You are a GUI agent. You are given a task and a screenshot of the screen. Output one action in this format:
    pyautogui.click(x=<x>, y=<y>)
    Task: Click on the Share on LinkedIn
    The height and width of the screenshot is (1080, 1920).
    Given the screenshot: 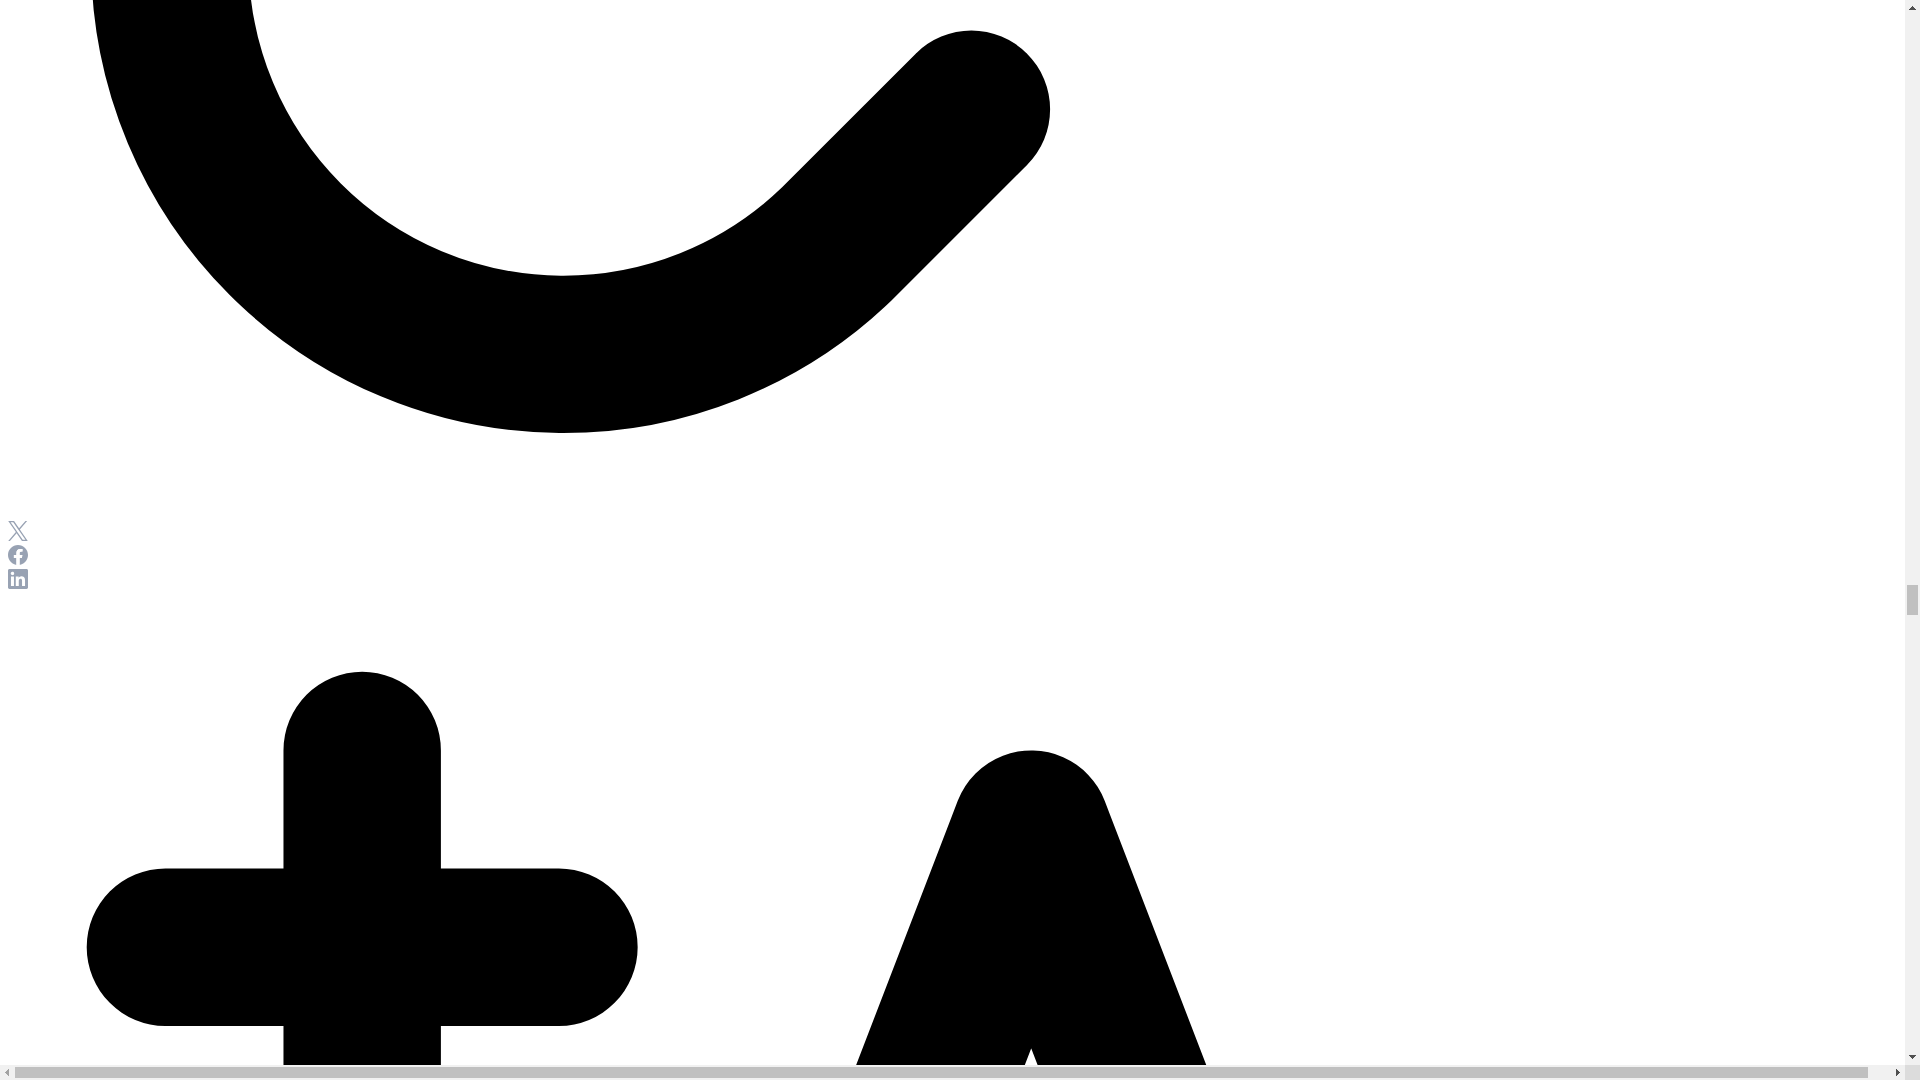 What is the action you would take?
    pyautogui.click(x=18, y=582)
    